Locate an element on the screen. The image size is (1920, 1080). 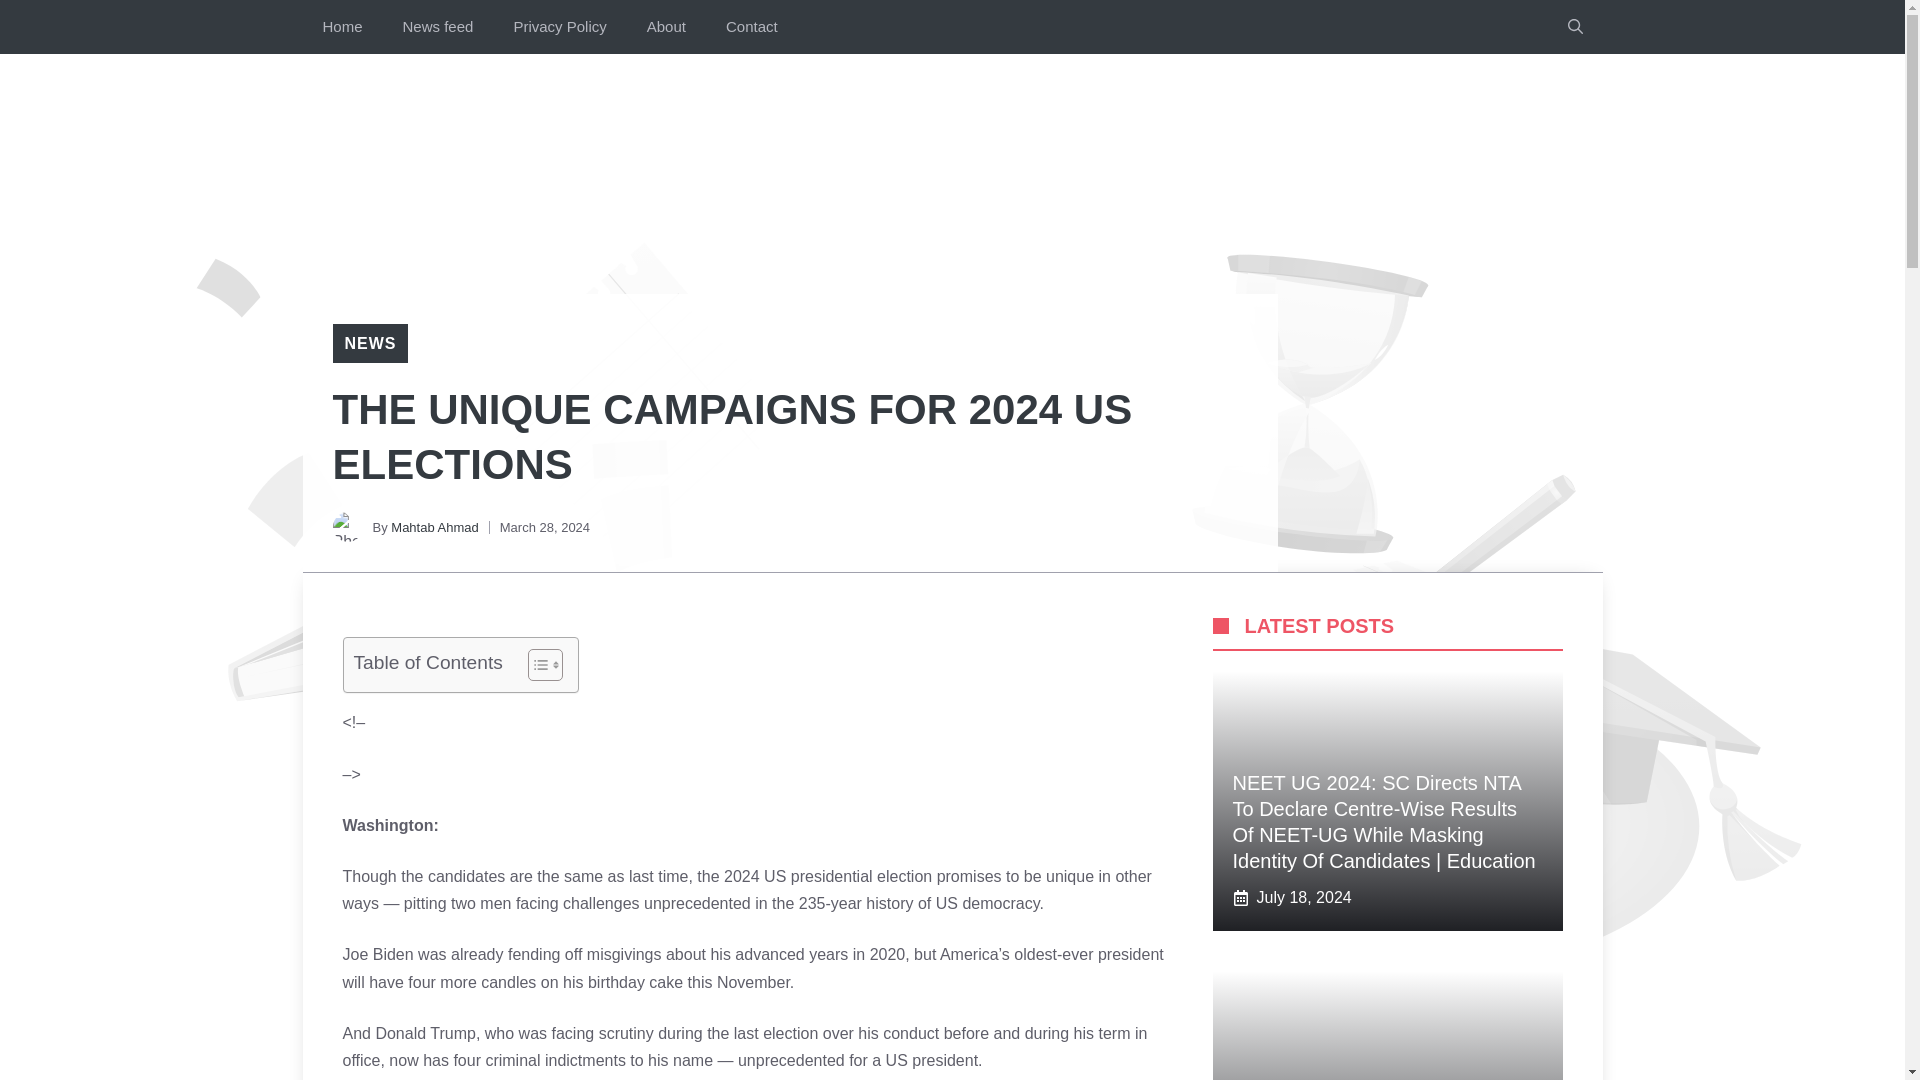
Contact is located at coordinates (752, 27).